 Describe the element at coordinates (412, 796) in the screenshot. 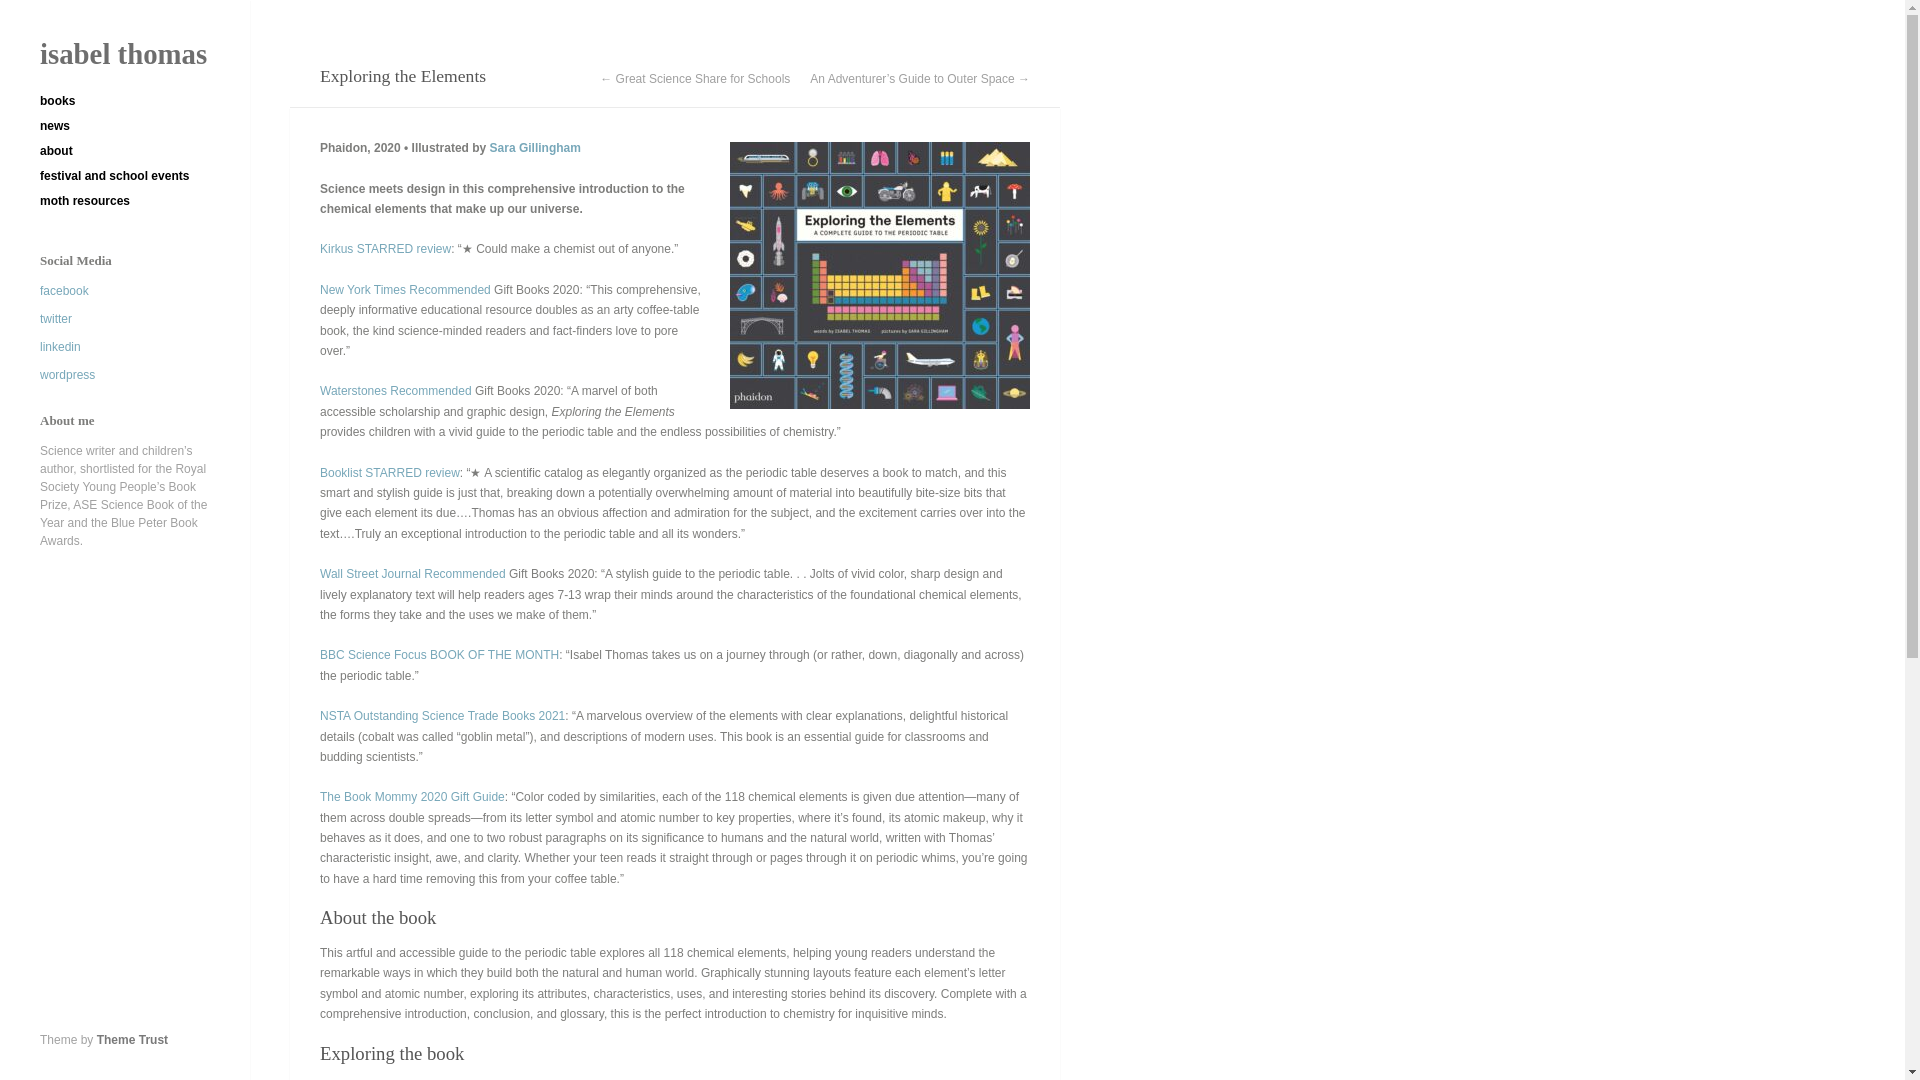

I see `The Book Mommy 2020 Gift Guide` at that location.